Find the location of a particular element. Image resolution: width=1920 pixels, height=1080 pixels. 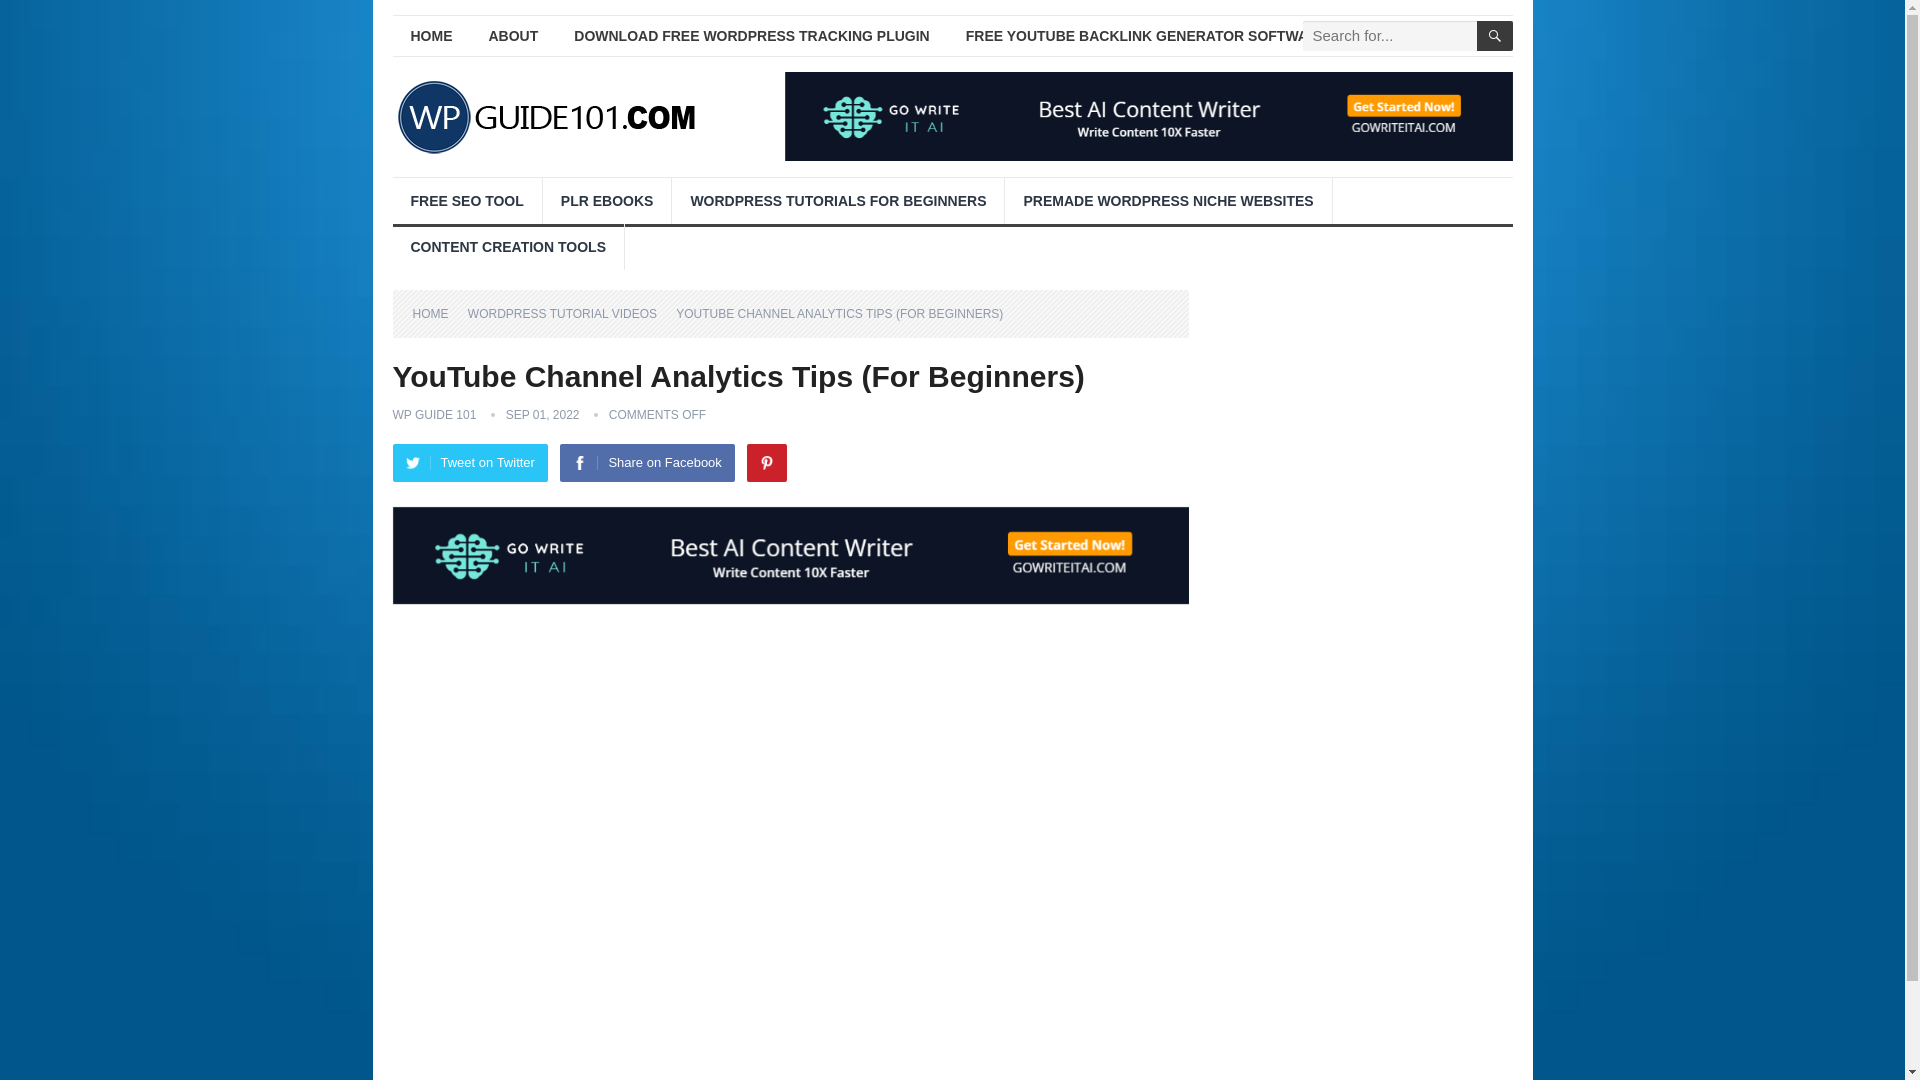

PREMADE WORDPRESS NICHE WEBSITES is located at coordinates (1167, 200).